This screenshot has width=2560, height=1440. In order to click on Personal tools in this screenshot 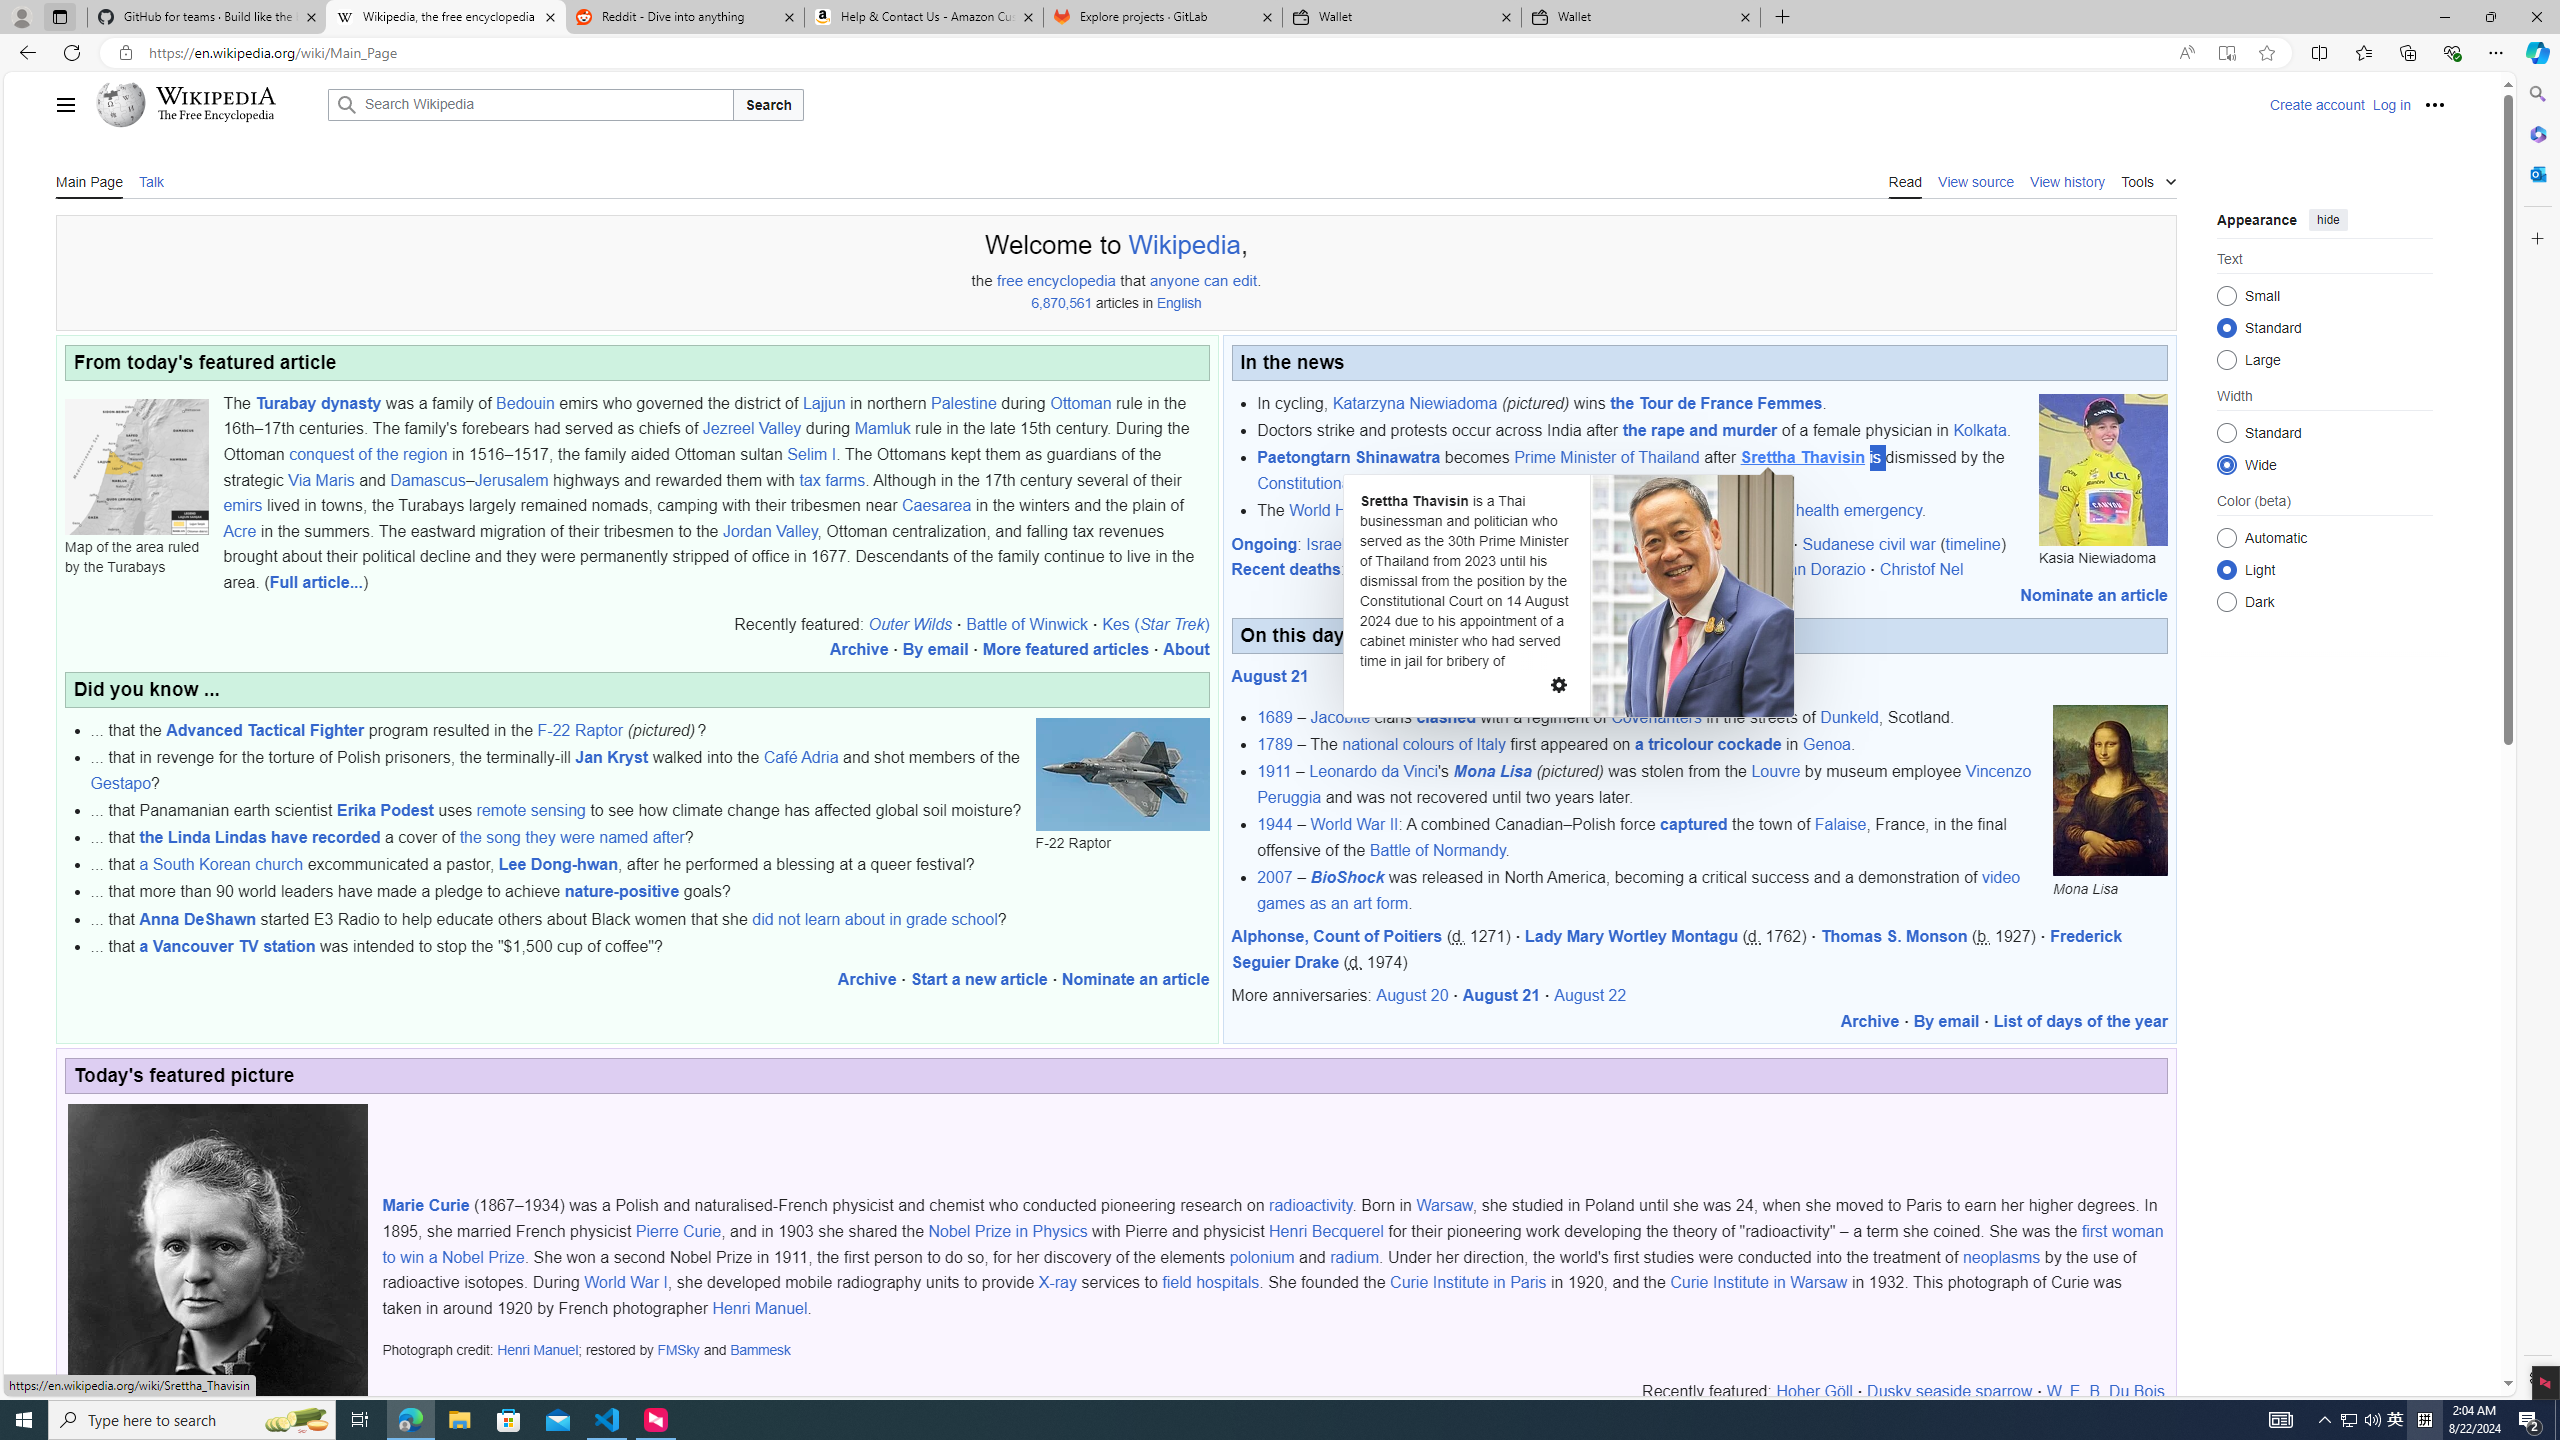, I will do `click(2434, 104)`.